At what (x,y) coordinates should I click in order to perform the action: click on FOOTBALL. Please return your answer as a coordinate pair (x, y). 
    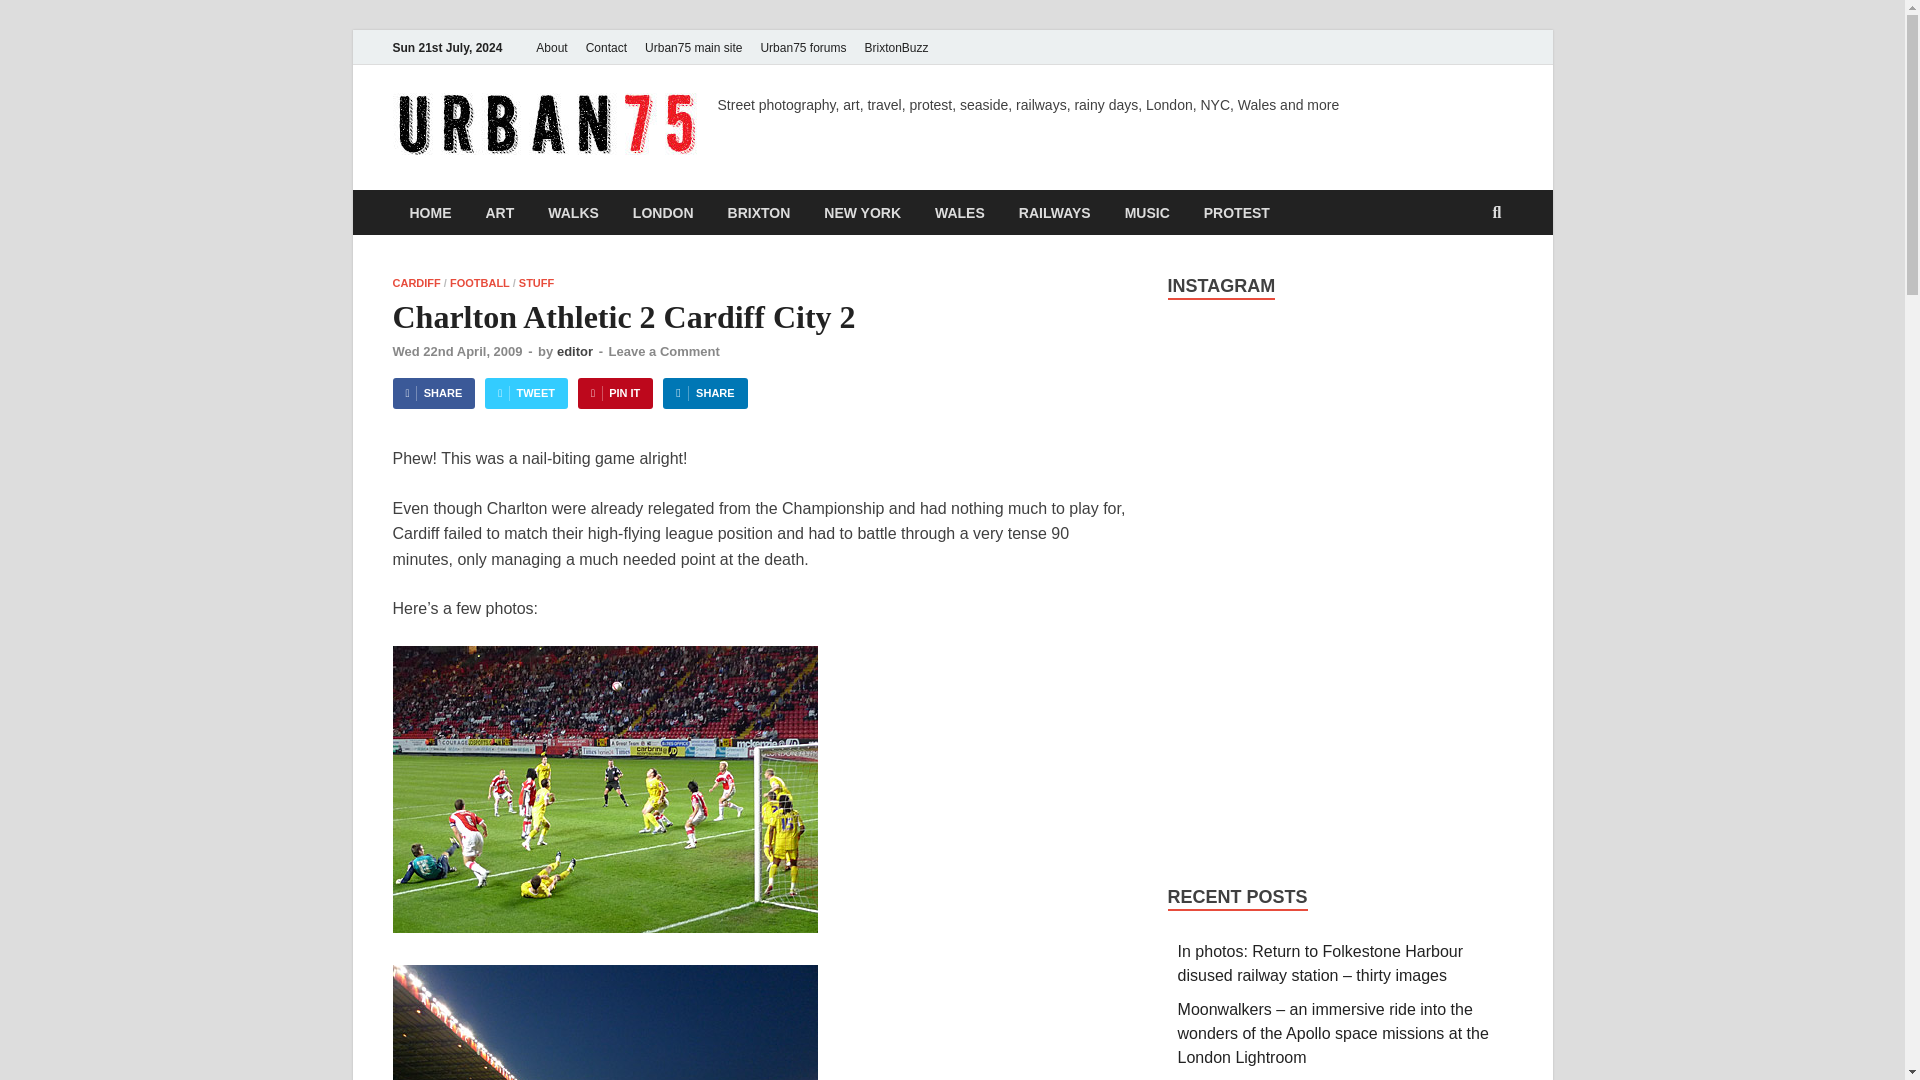
    Looking at the image, I should click on (480, 282).